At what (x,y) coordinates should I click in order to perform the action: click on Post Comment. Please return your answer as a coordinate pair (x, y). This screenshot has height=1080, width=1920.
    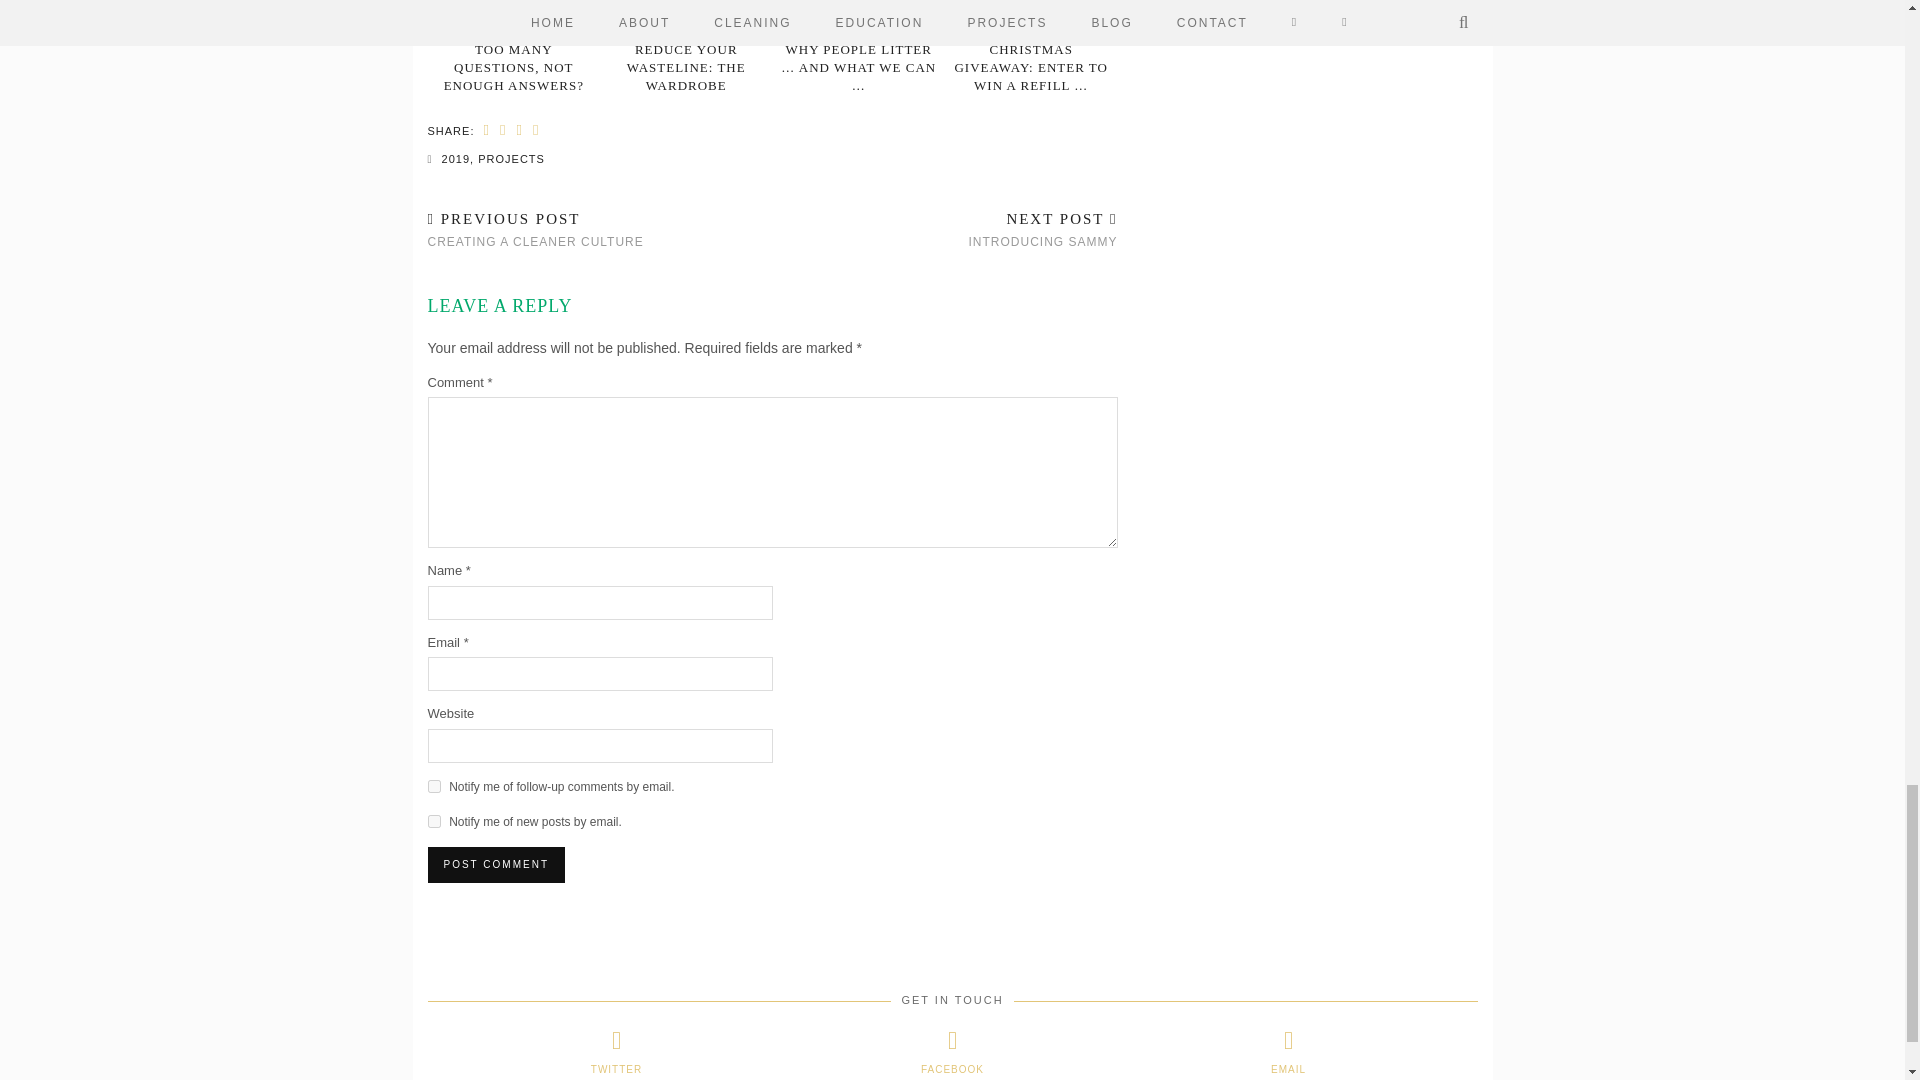
    Looking at the image, I should click on (496, 858).